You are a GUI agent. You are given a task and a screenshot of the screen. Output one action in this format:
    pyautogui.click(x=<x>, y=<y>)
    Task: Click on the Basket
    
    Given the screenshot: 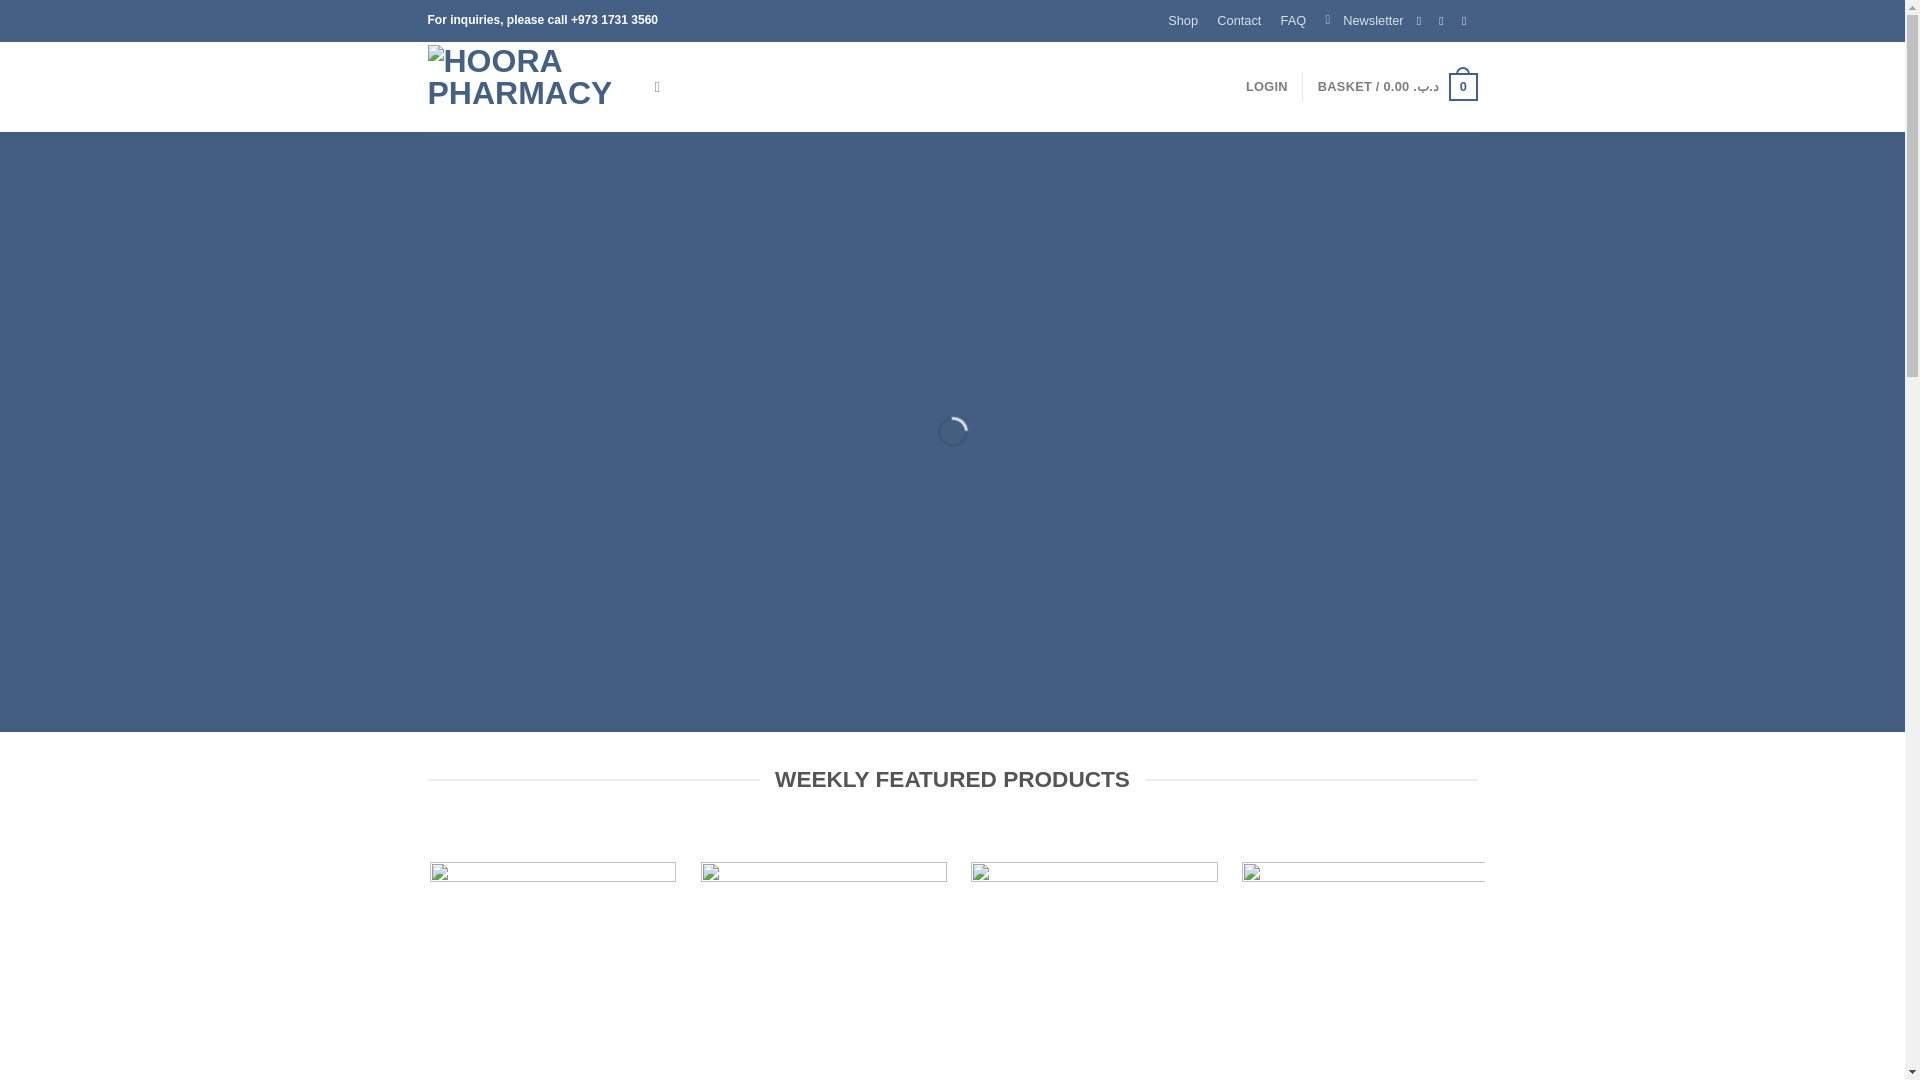 What is the action you would take?
    pyautogui.click(x=1398, y=86)
    